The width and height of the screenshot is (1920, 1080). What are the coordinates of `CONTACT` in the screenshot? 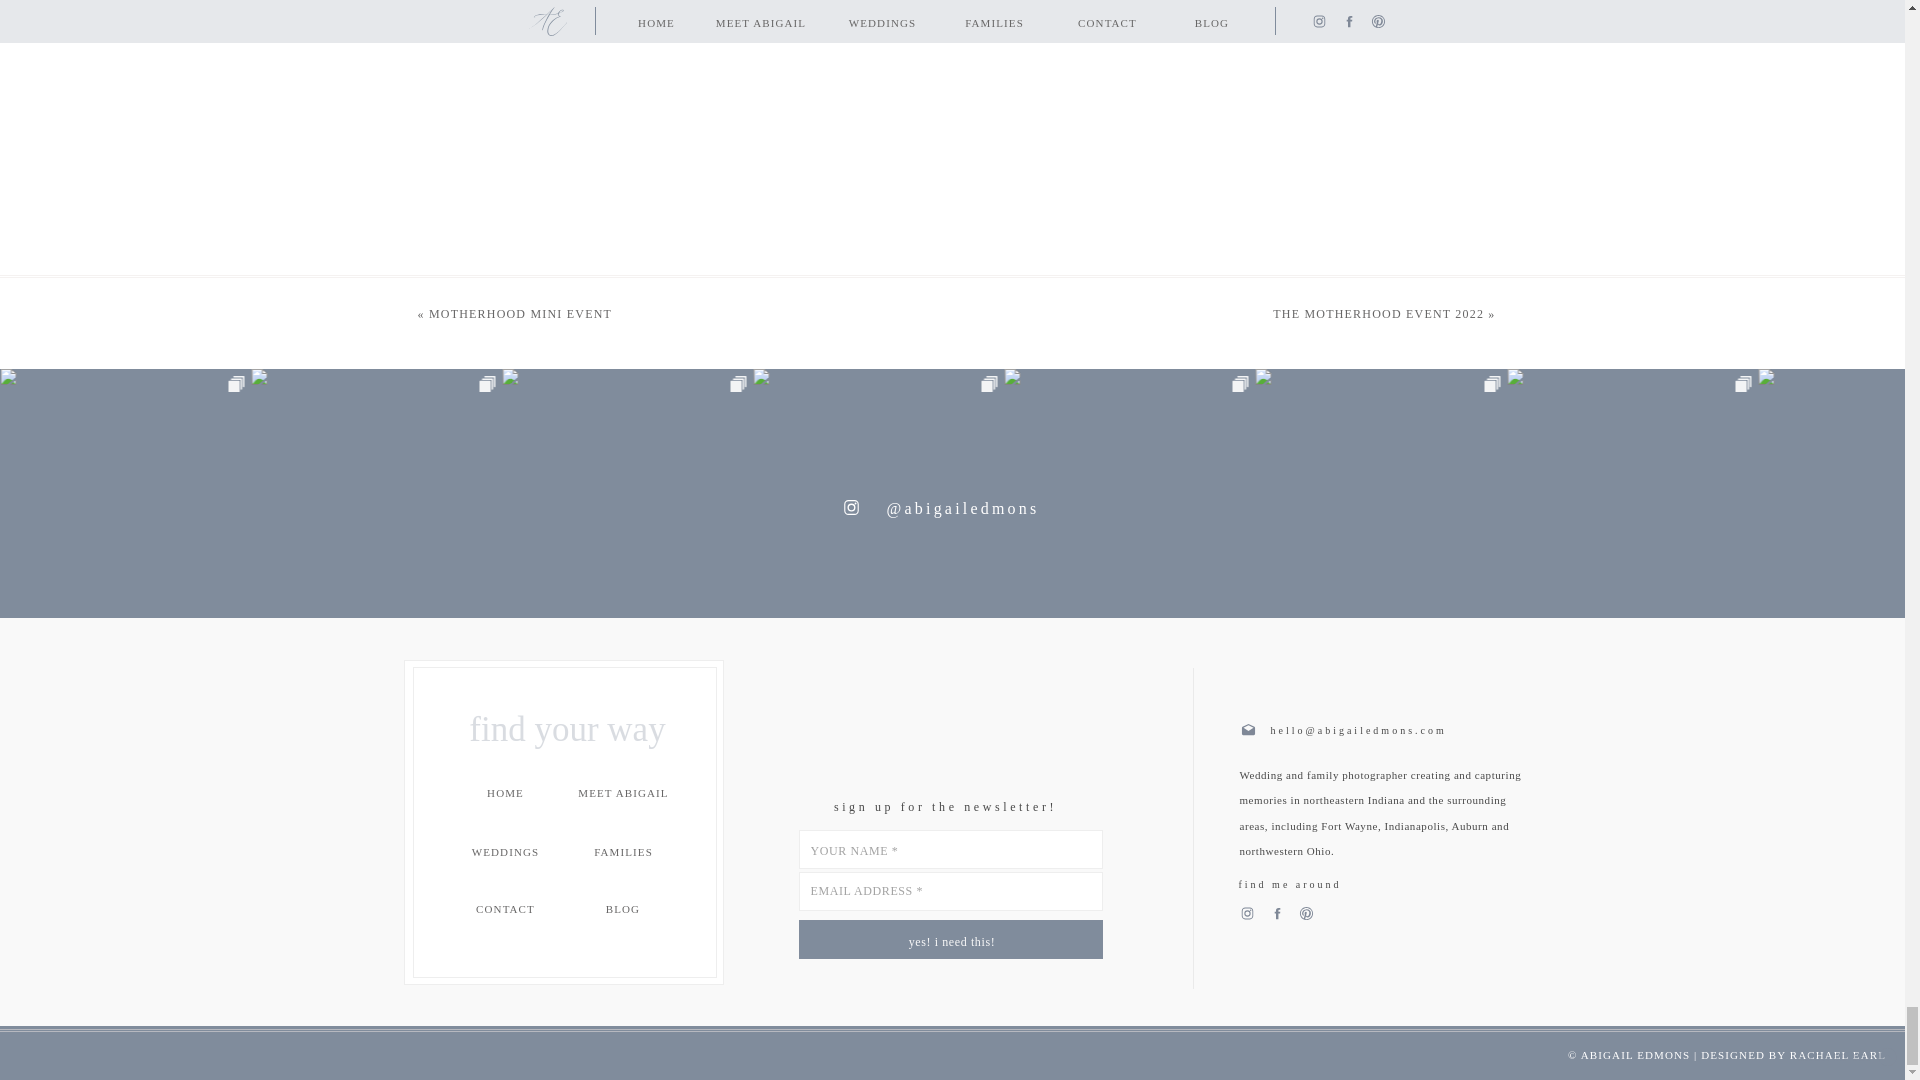 It's located at (506, 910).